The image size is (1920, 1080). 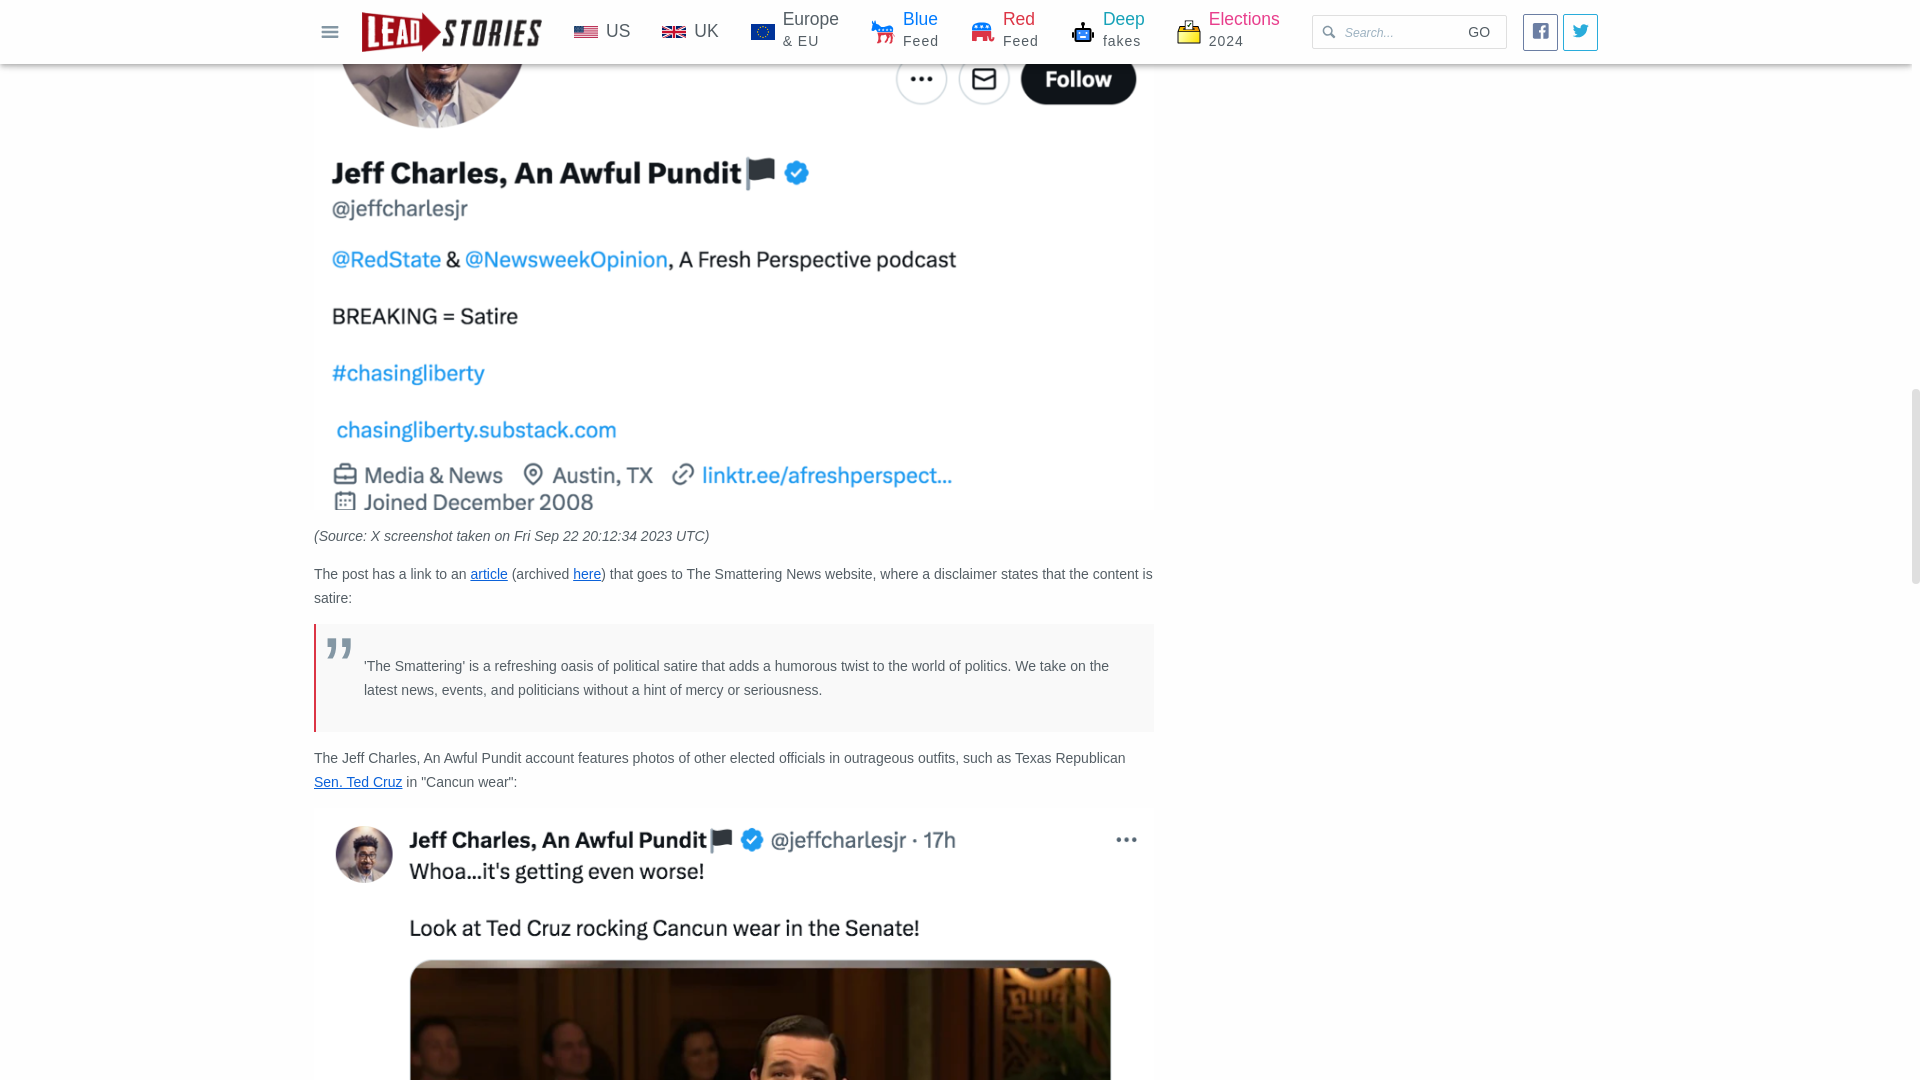 I want to click on Sen. Ted Cruz, so click(x=358, y=782).